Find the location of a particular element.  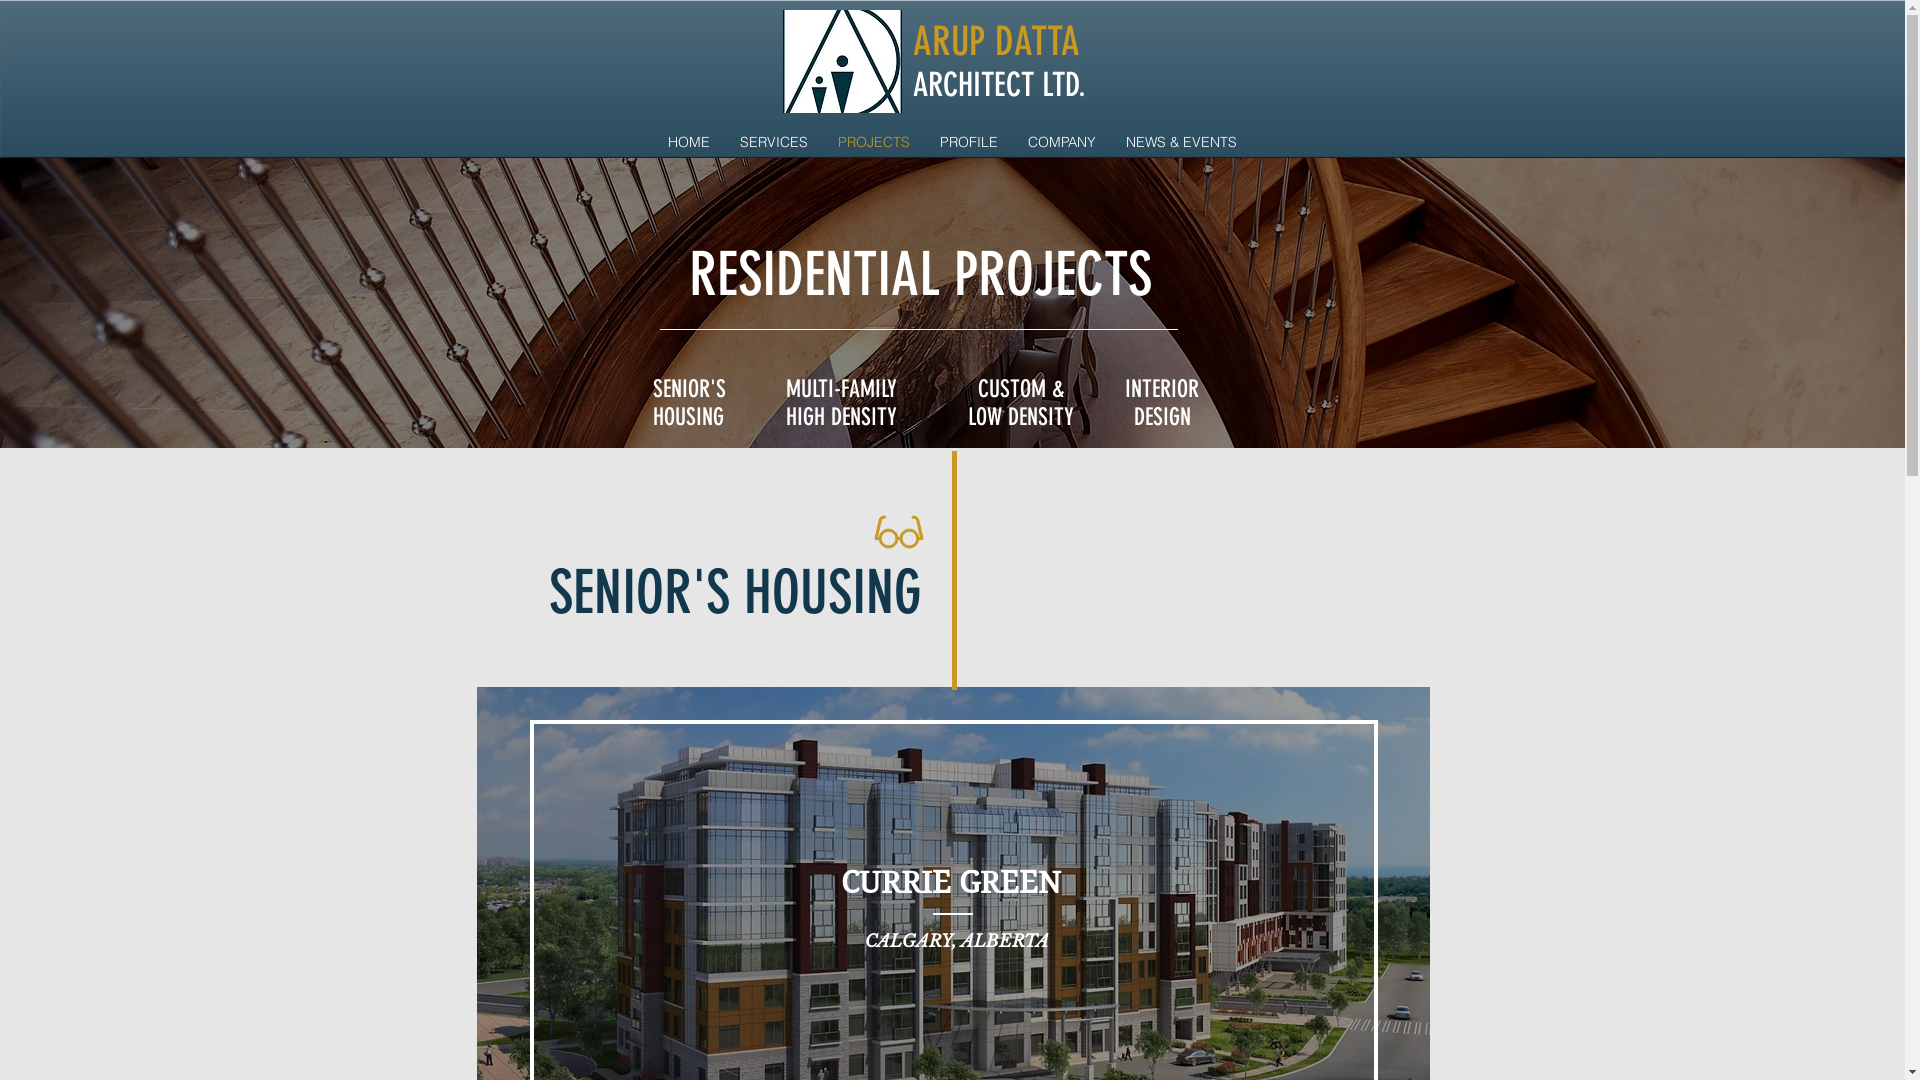

INTERIOR is located at coordinates (1162, 389).